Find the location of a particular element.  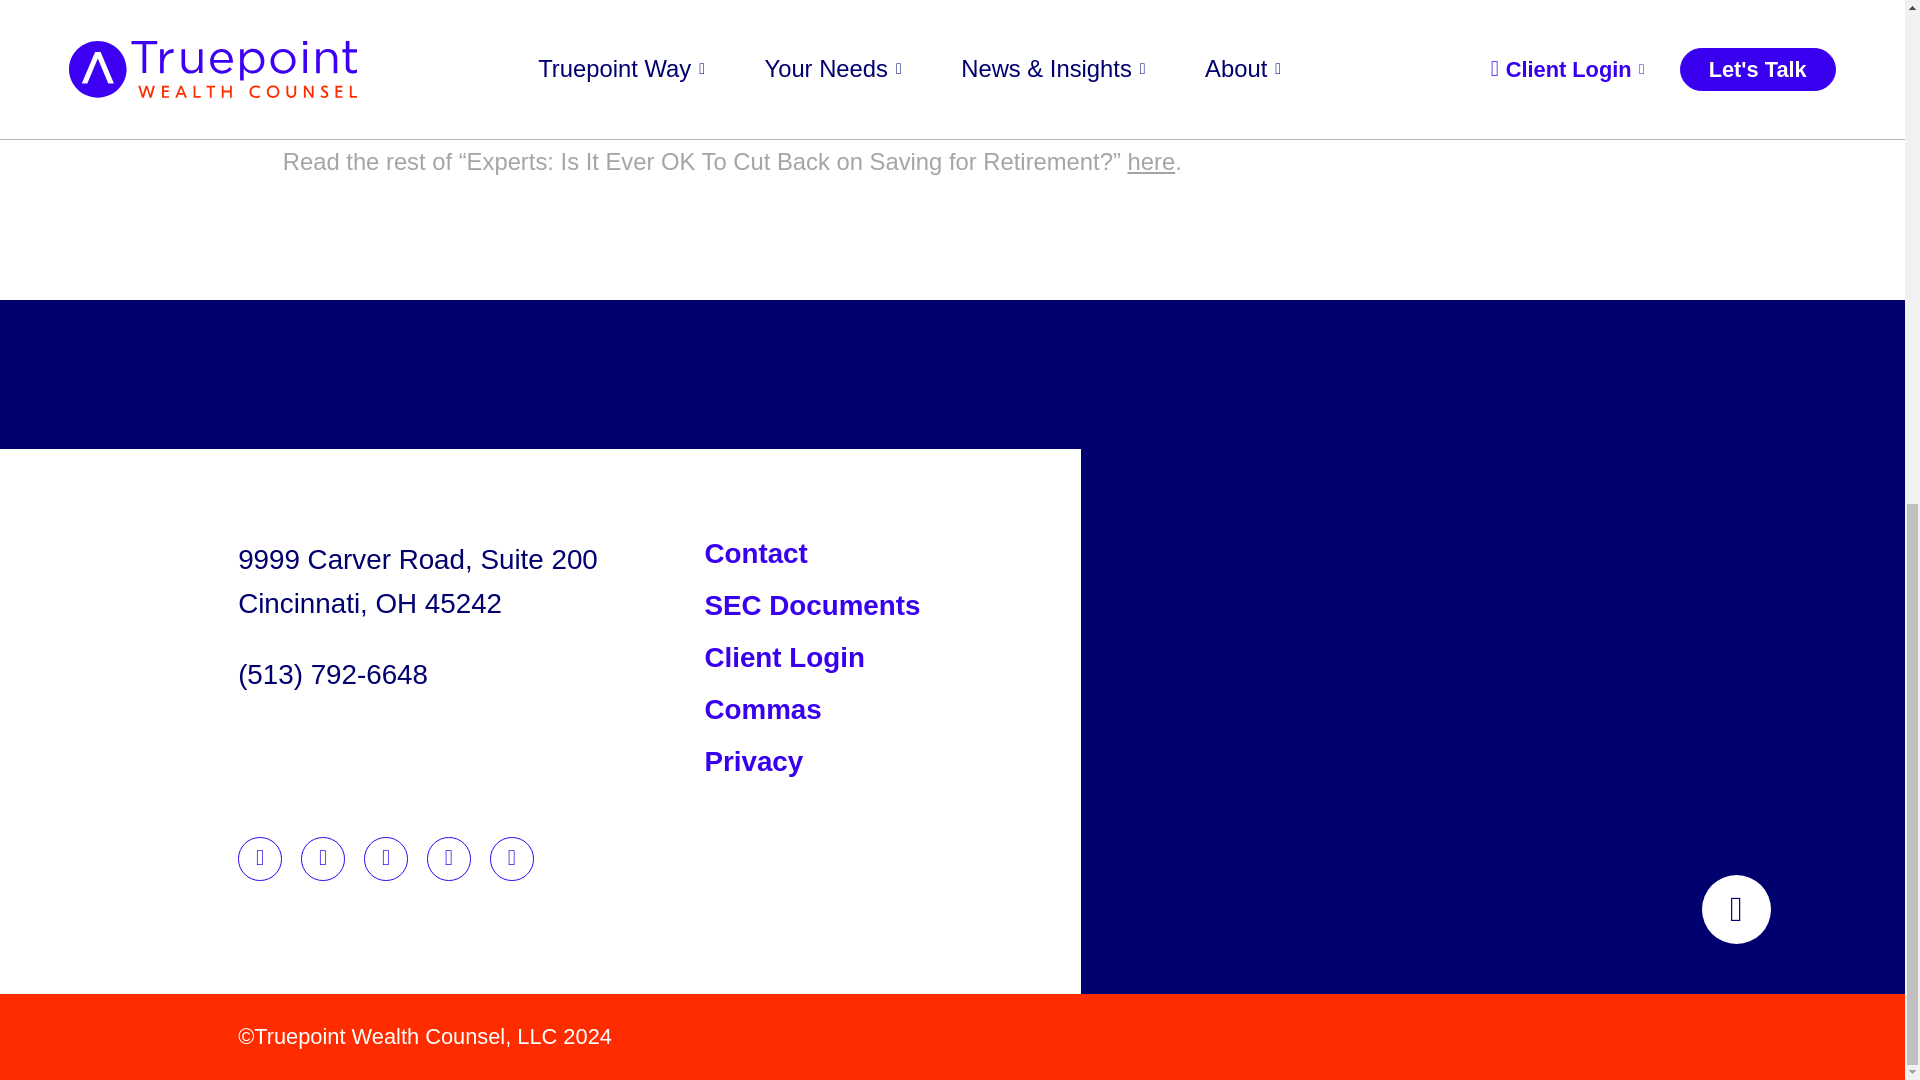

Contact is located at coordinates (418, 581).